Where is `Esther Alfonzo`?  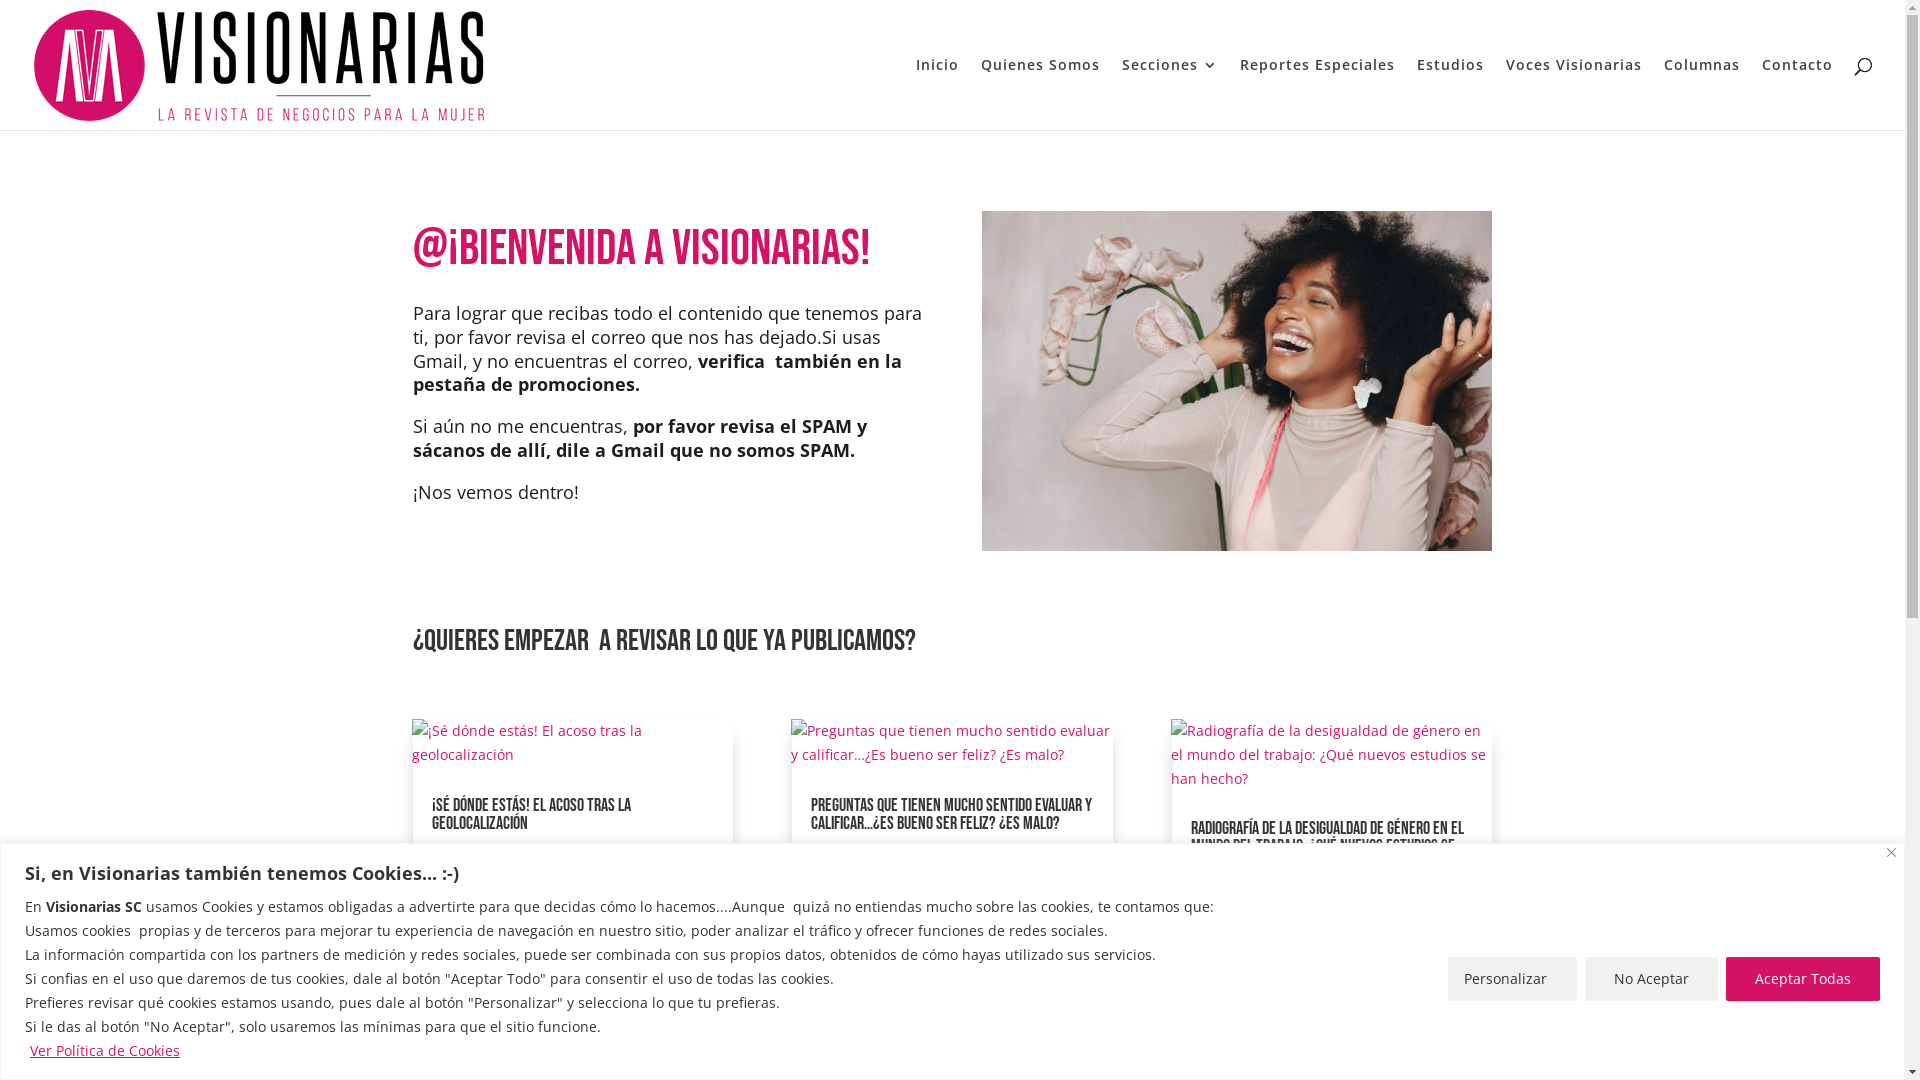
Esther Alfonzo is located at coordinates (480, 878).